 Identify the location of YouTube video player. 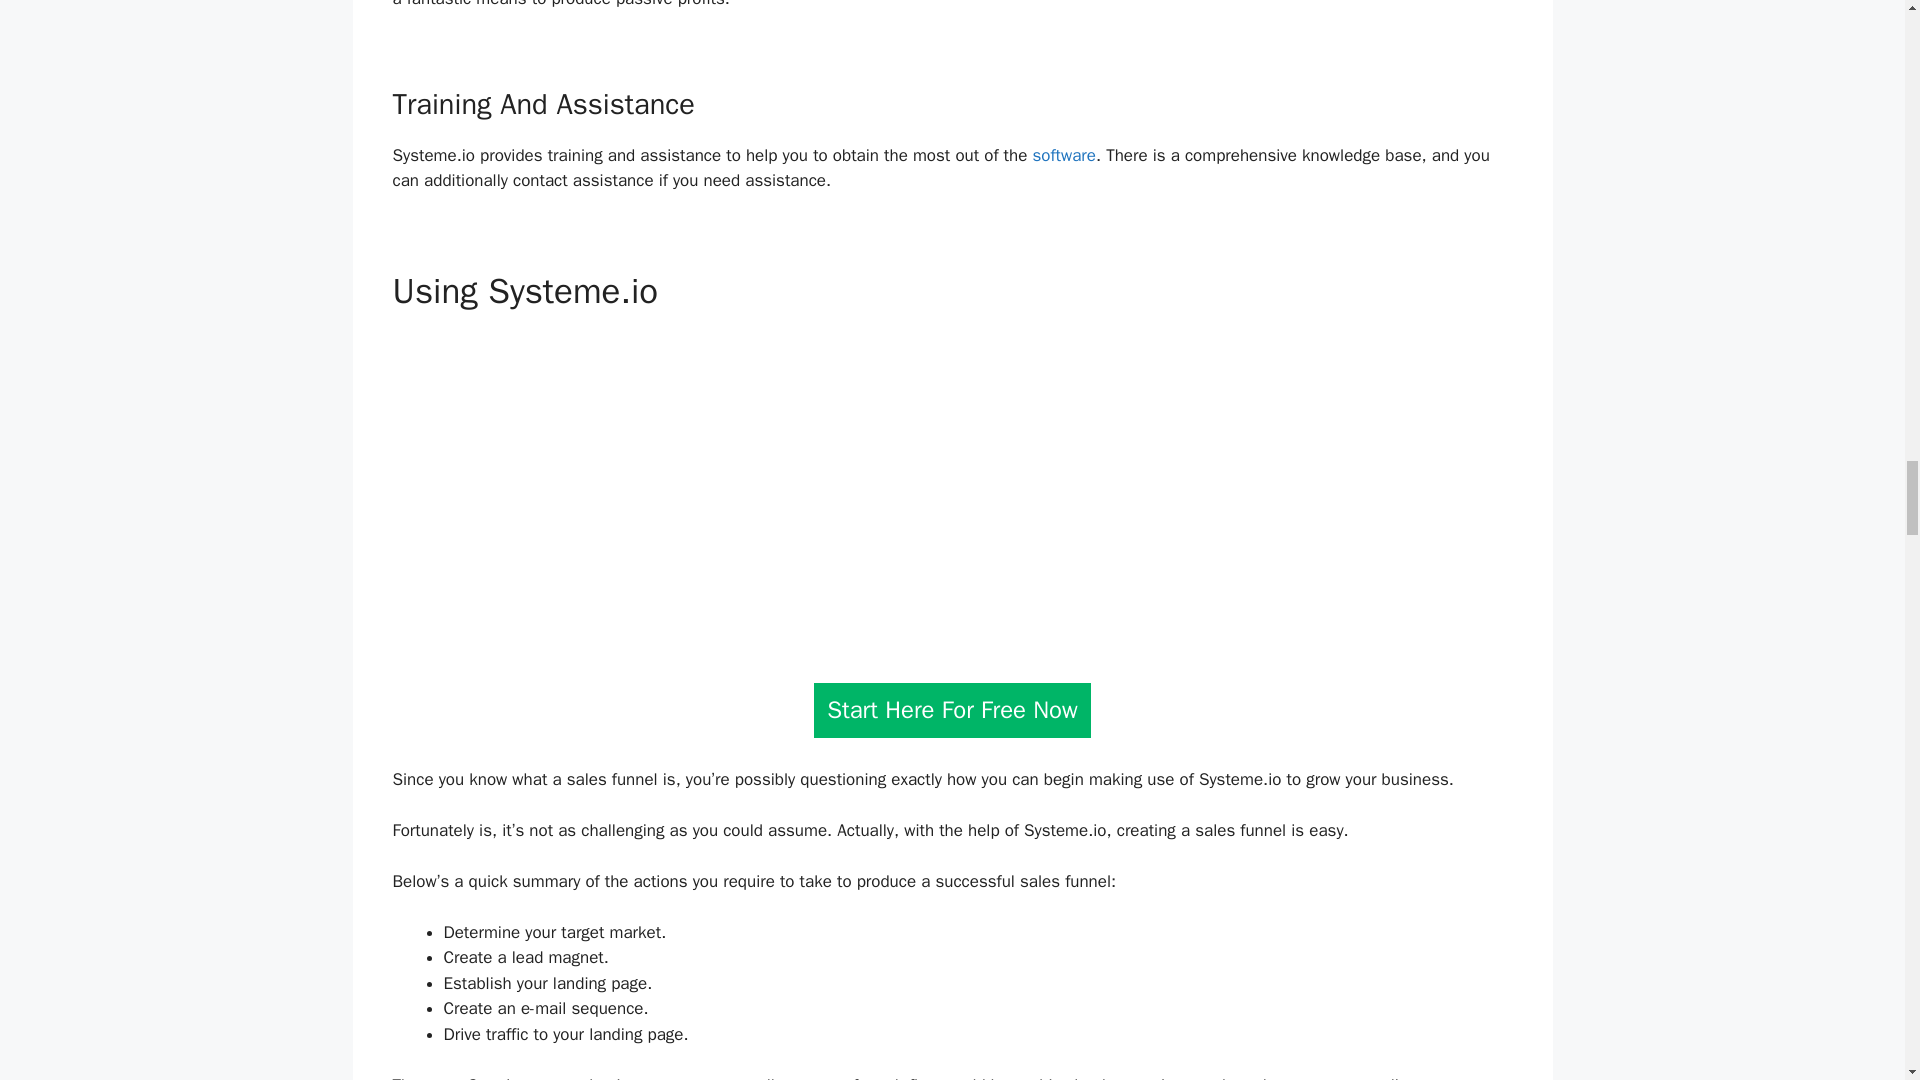
(952, 488).